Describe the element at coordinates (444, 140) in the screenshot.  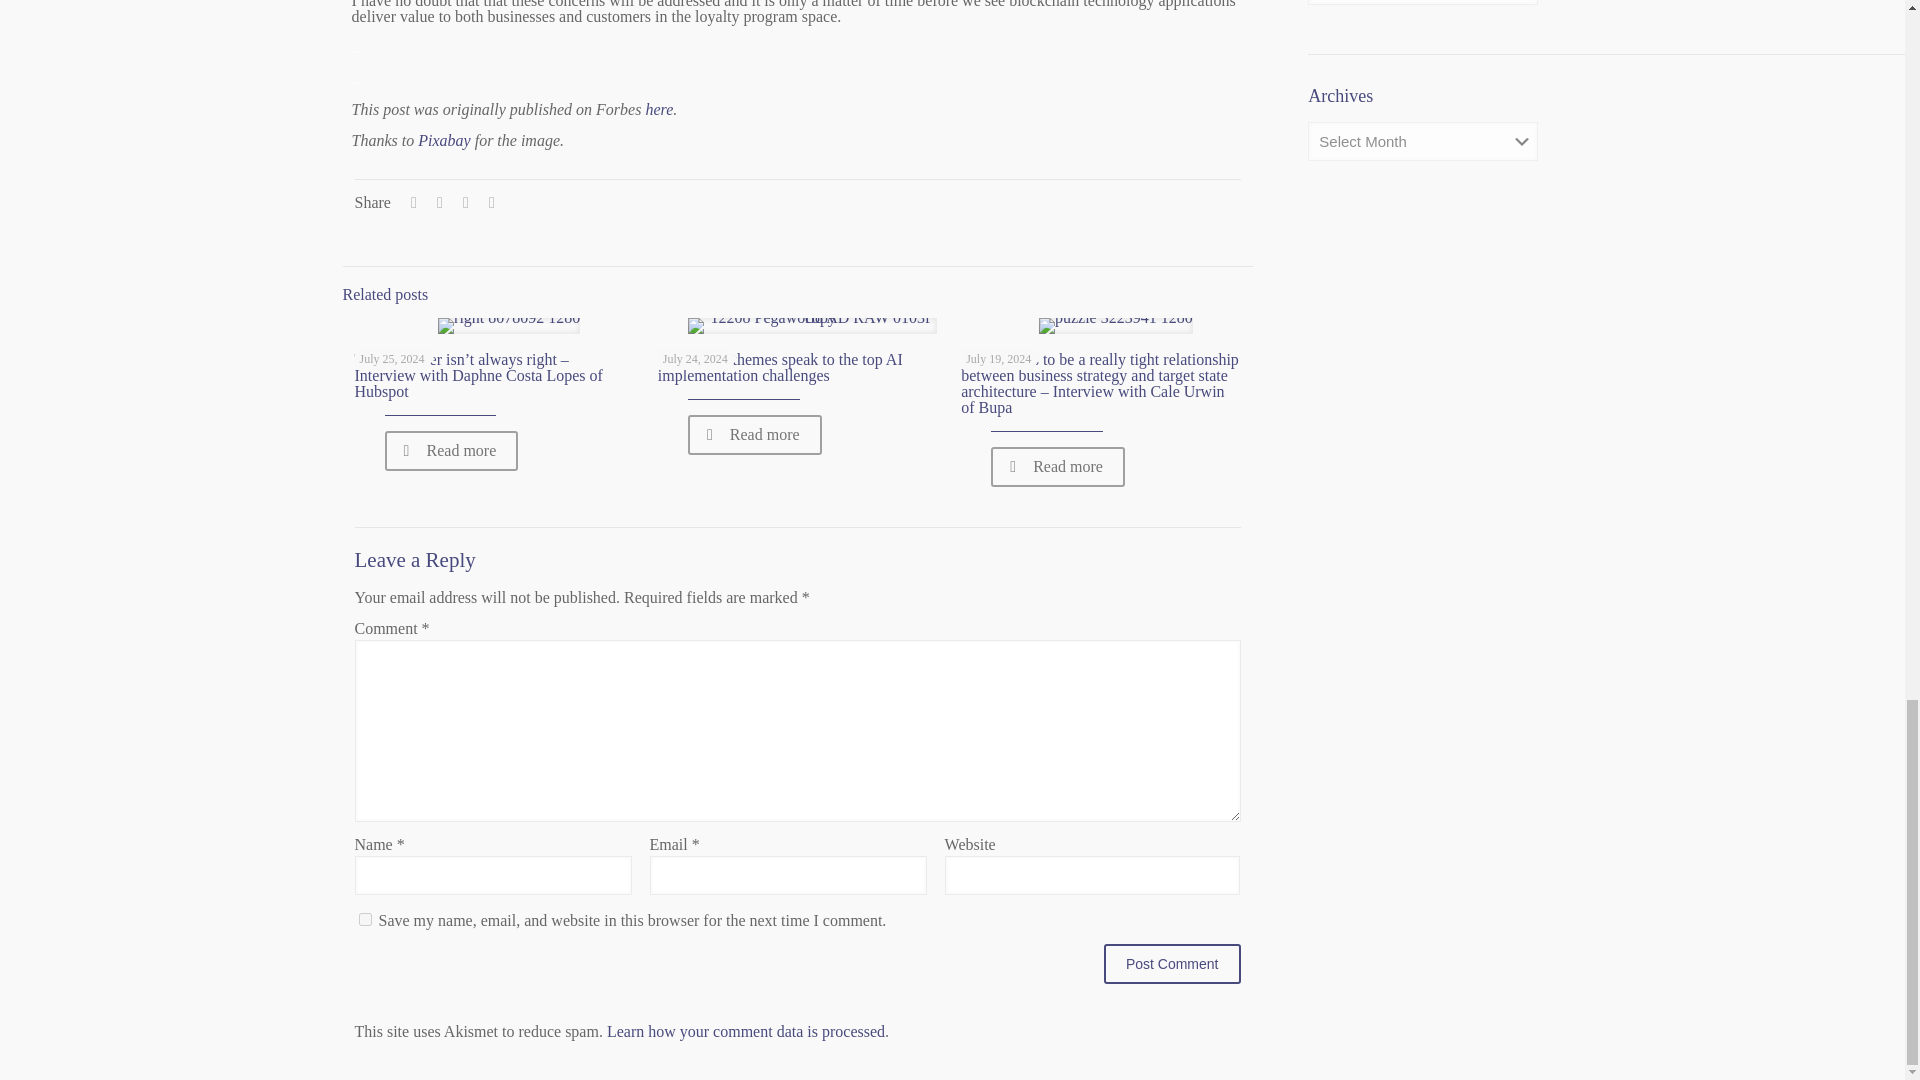
I see `Pixabay` at that location.